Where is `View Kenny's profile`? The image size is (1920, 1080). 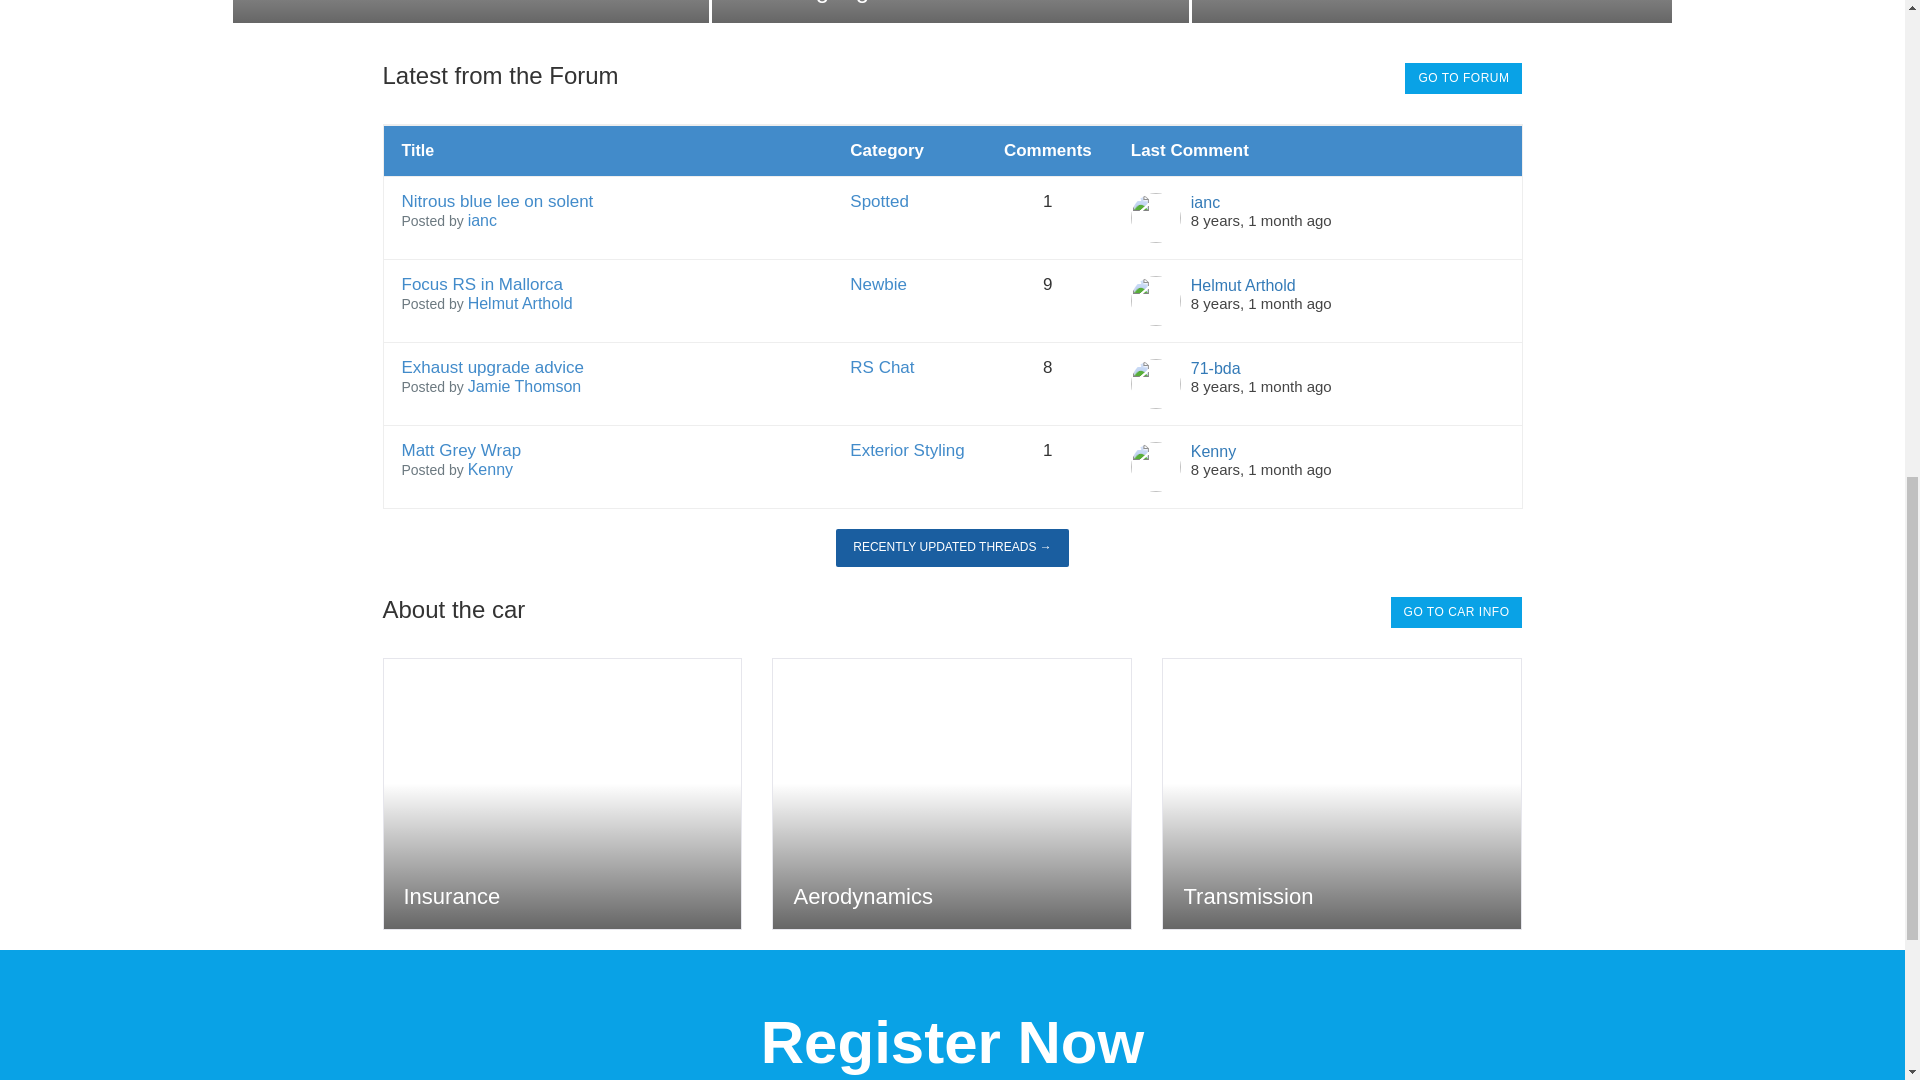
View Kenny's profile is located at coordinates (1213, 450).